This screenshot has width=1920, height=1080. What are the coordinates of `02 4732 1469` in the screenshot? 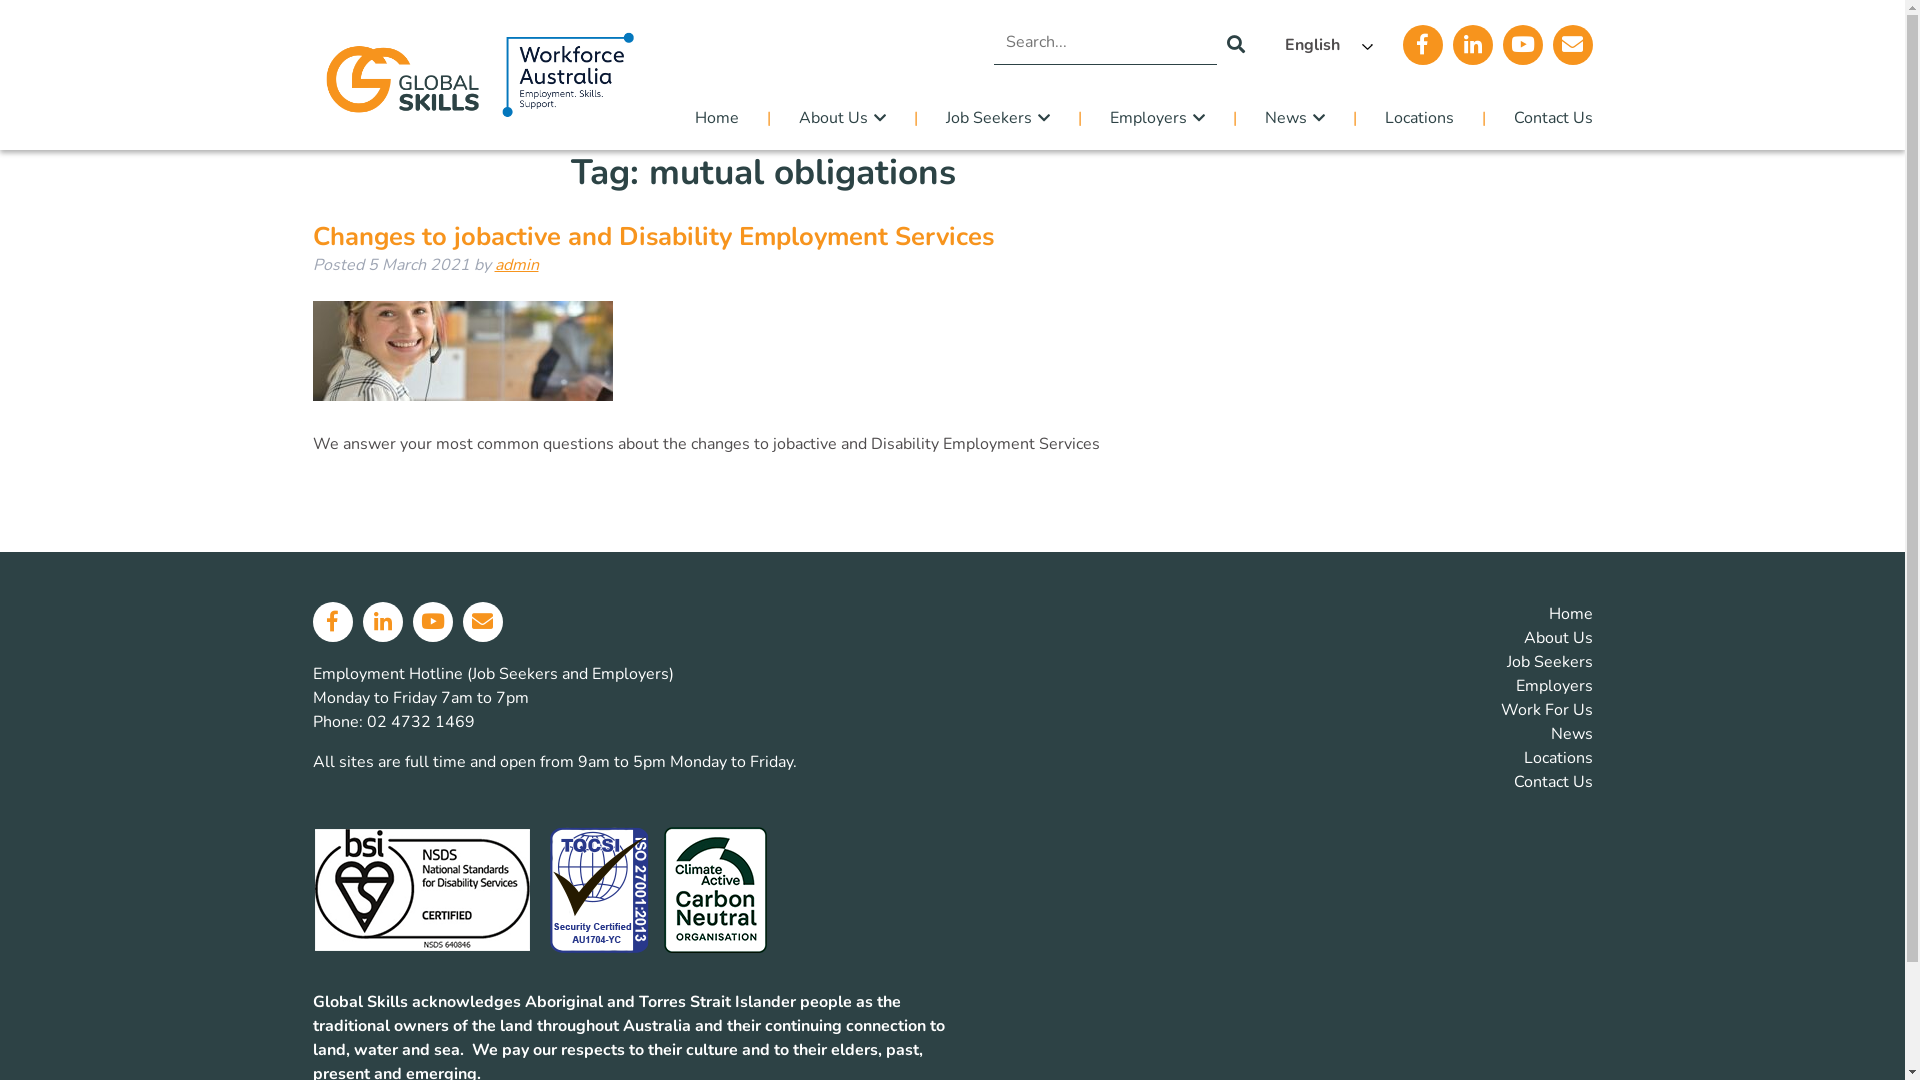 It's located at (420, 722).